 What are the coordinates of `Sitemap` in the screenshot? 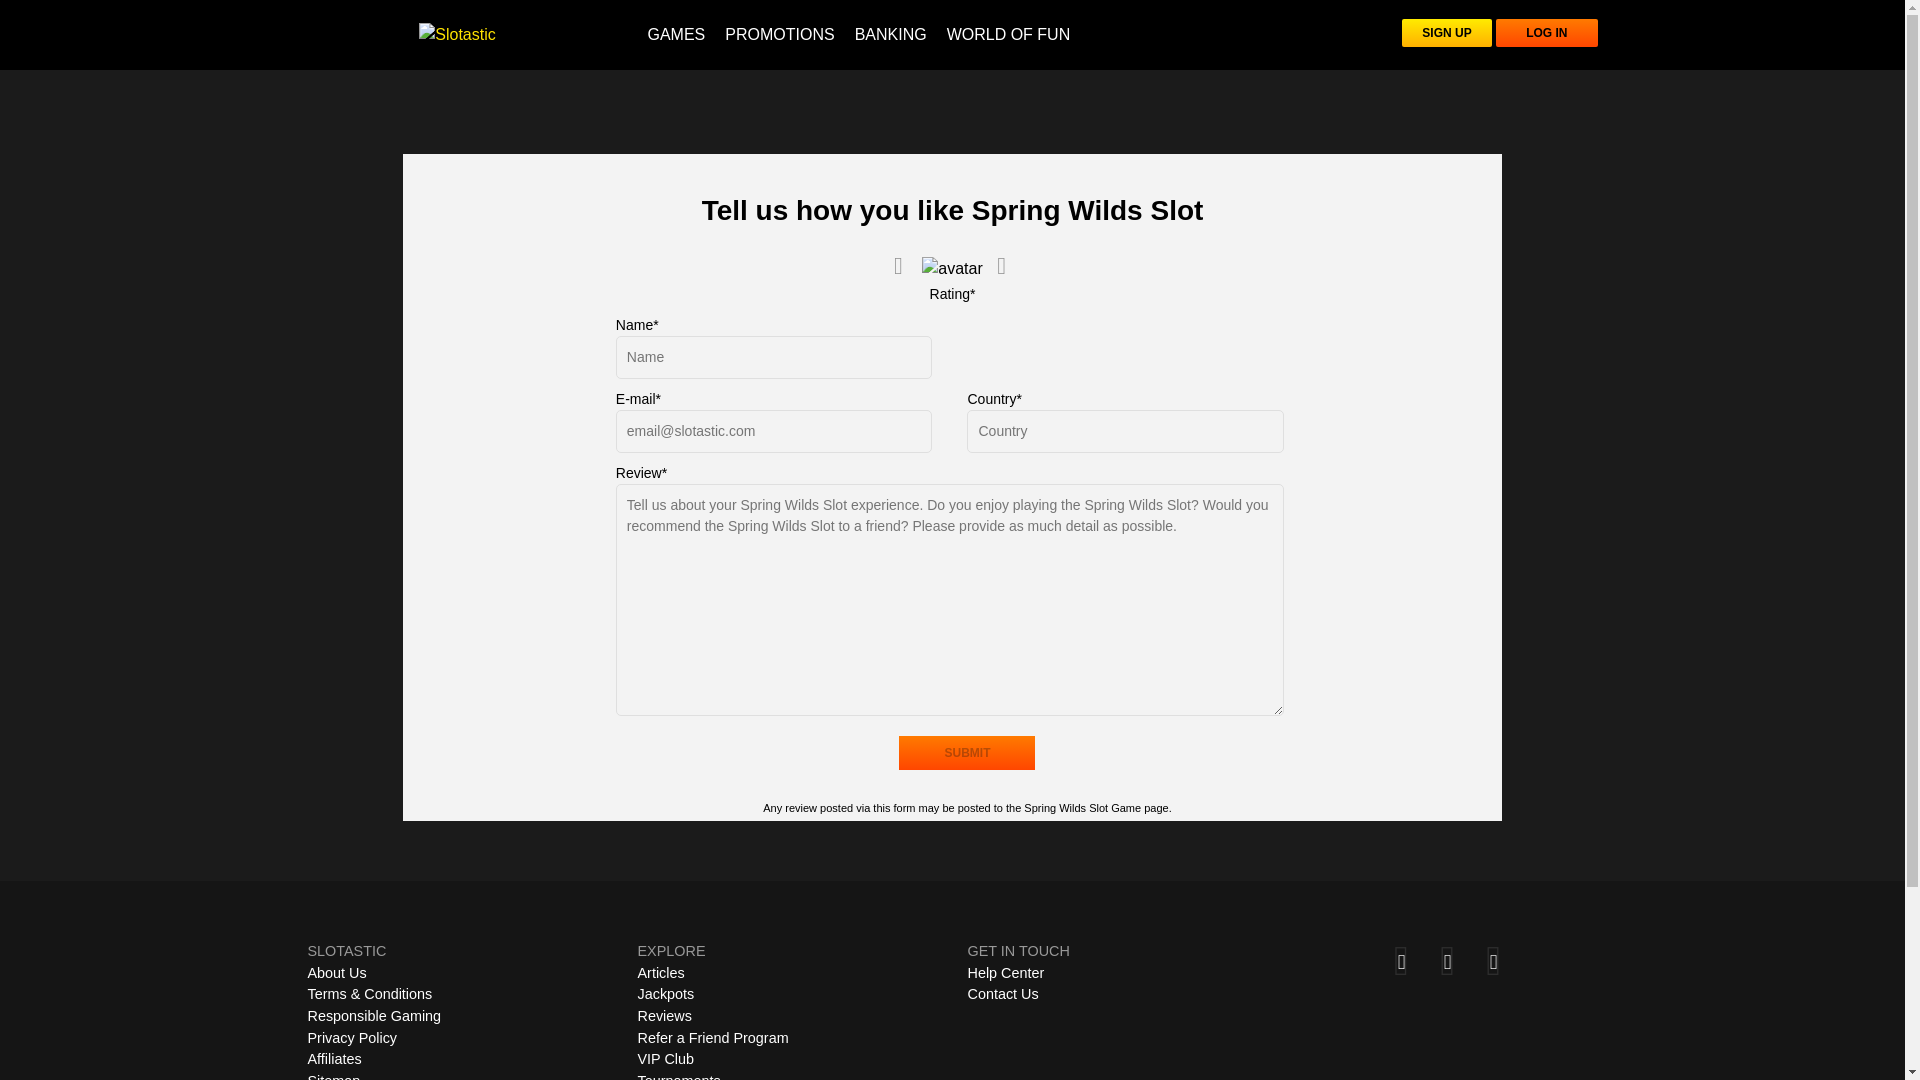 It's located at (334, 1076).